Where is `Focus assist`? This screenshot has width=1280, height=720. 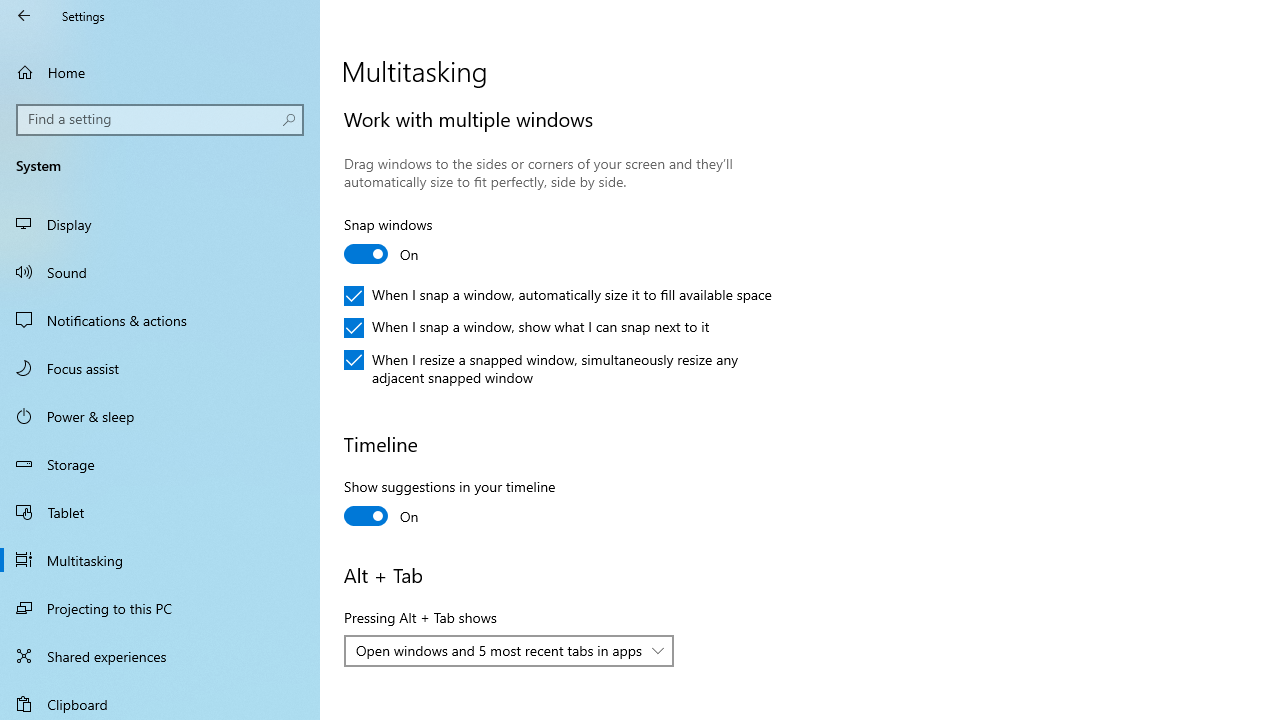 Focus assist is located at coordinates (160, 368).